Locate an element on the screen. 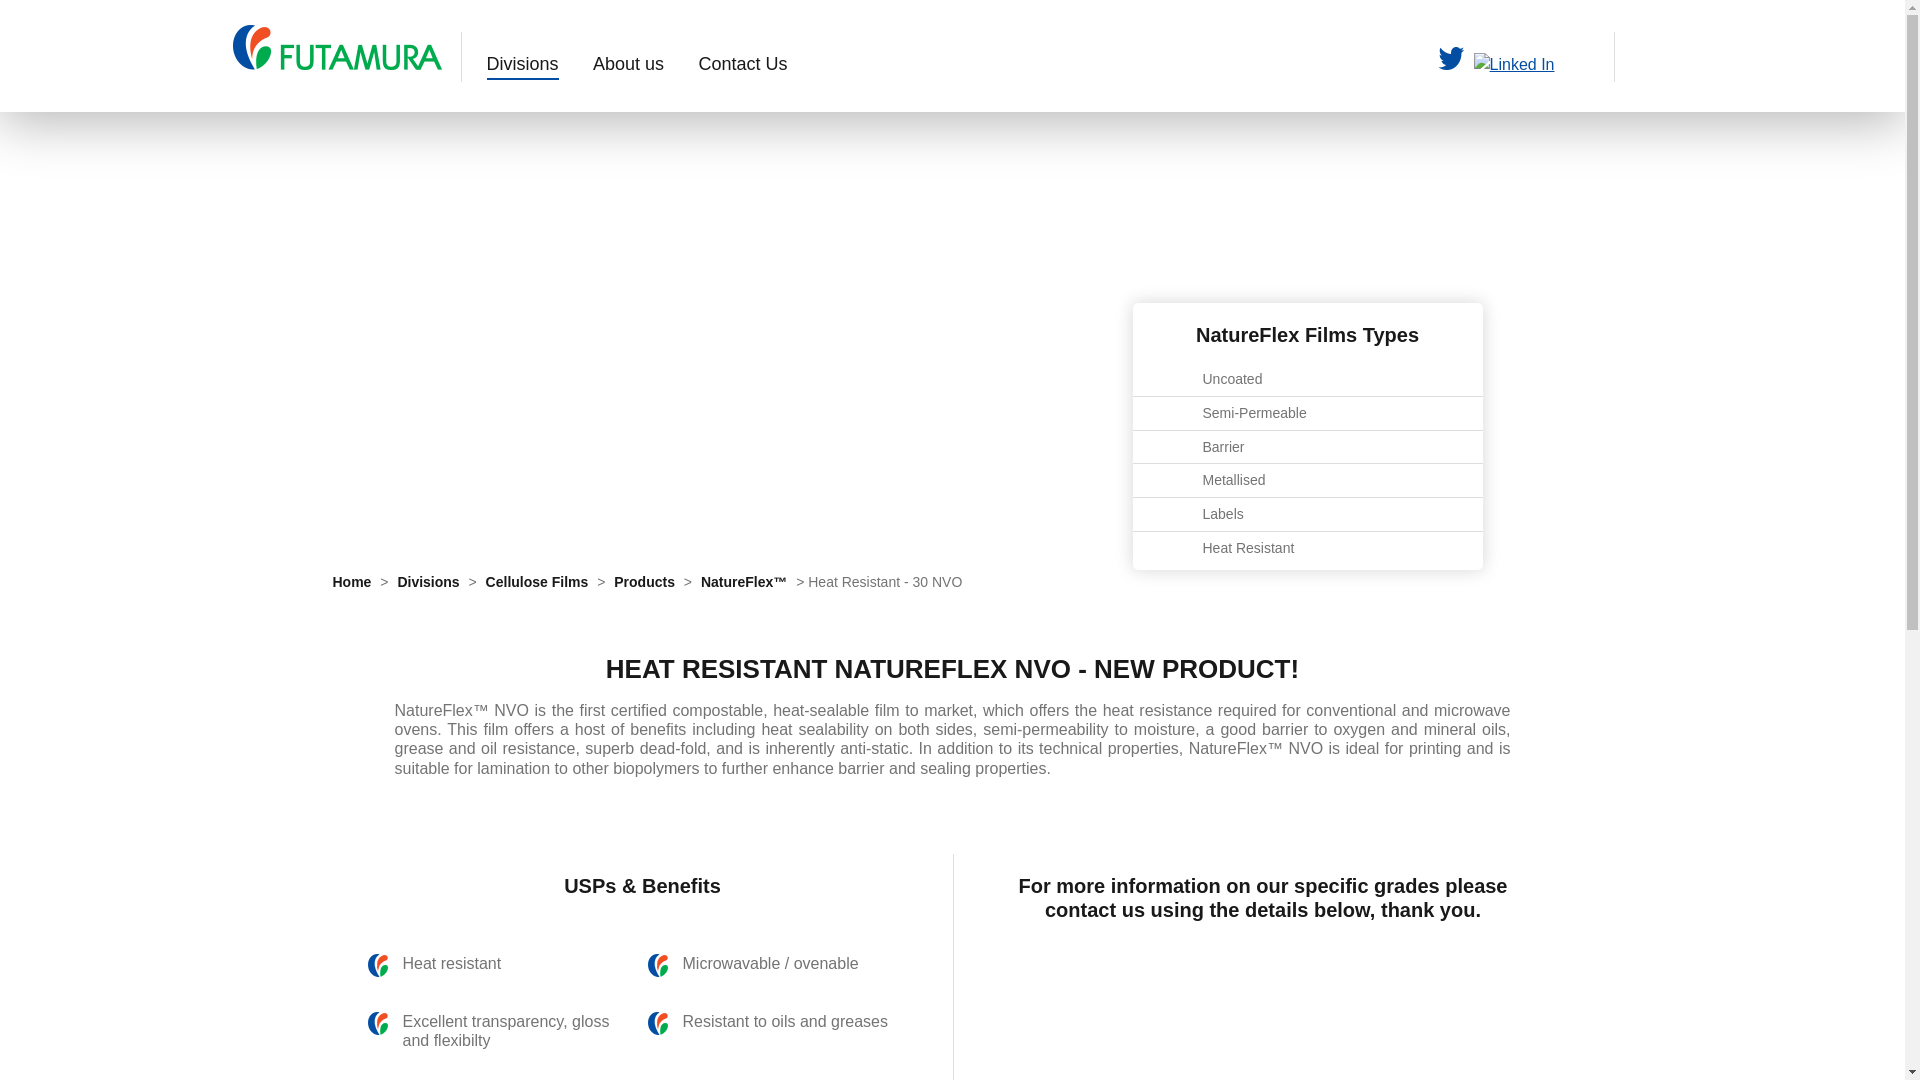  Labels is located at coordinates (1307, 514).